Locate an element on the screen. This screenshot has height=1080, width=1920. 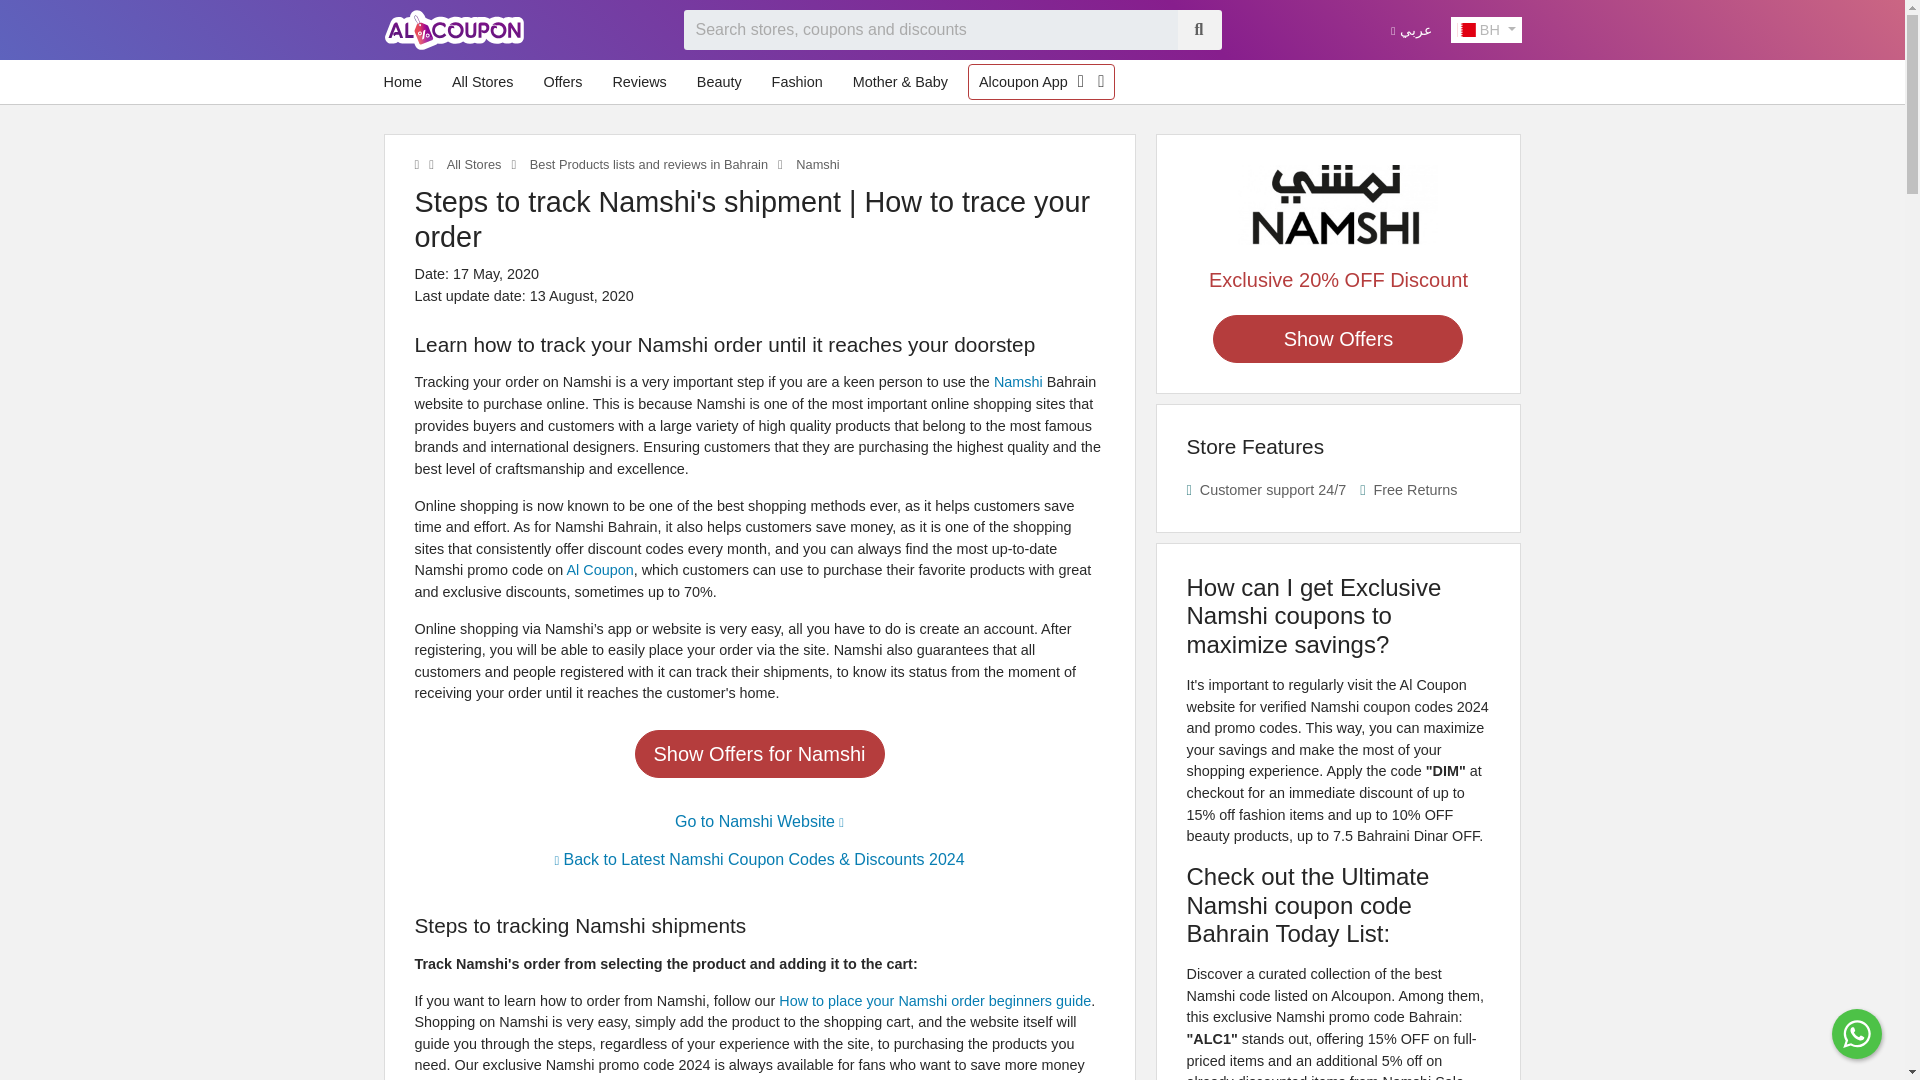
Reviews is located at coordinates (638, 82).